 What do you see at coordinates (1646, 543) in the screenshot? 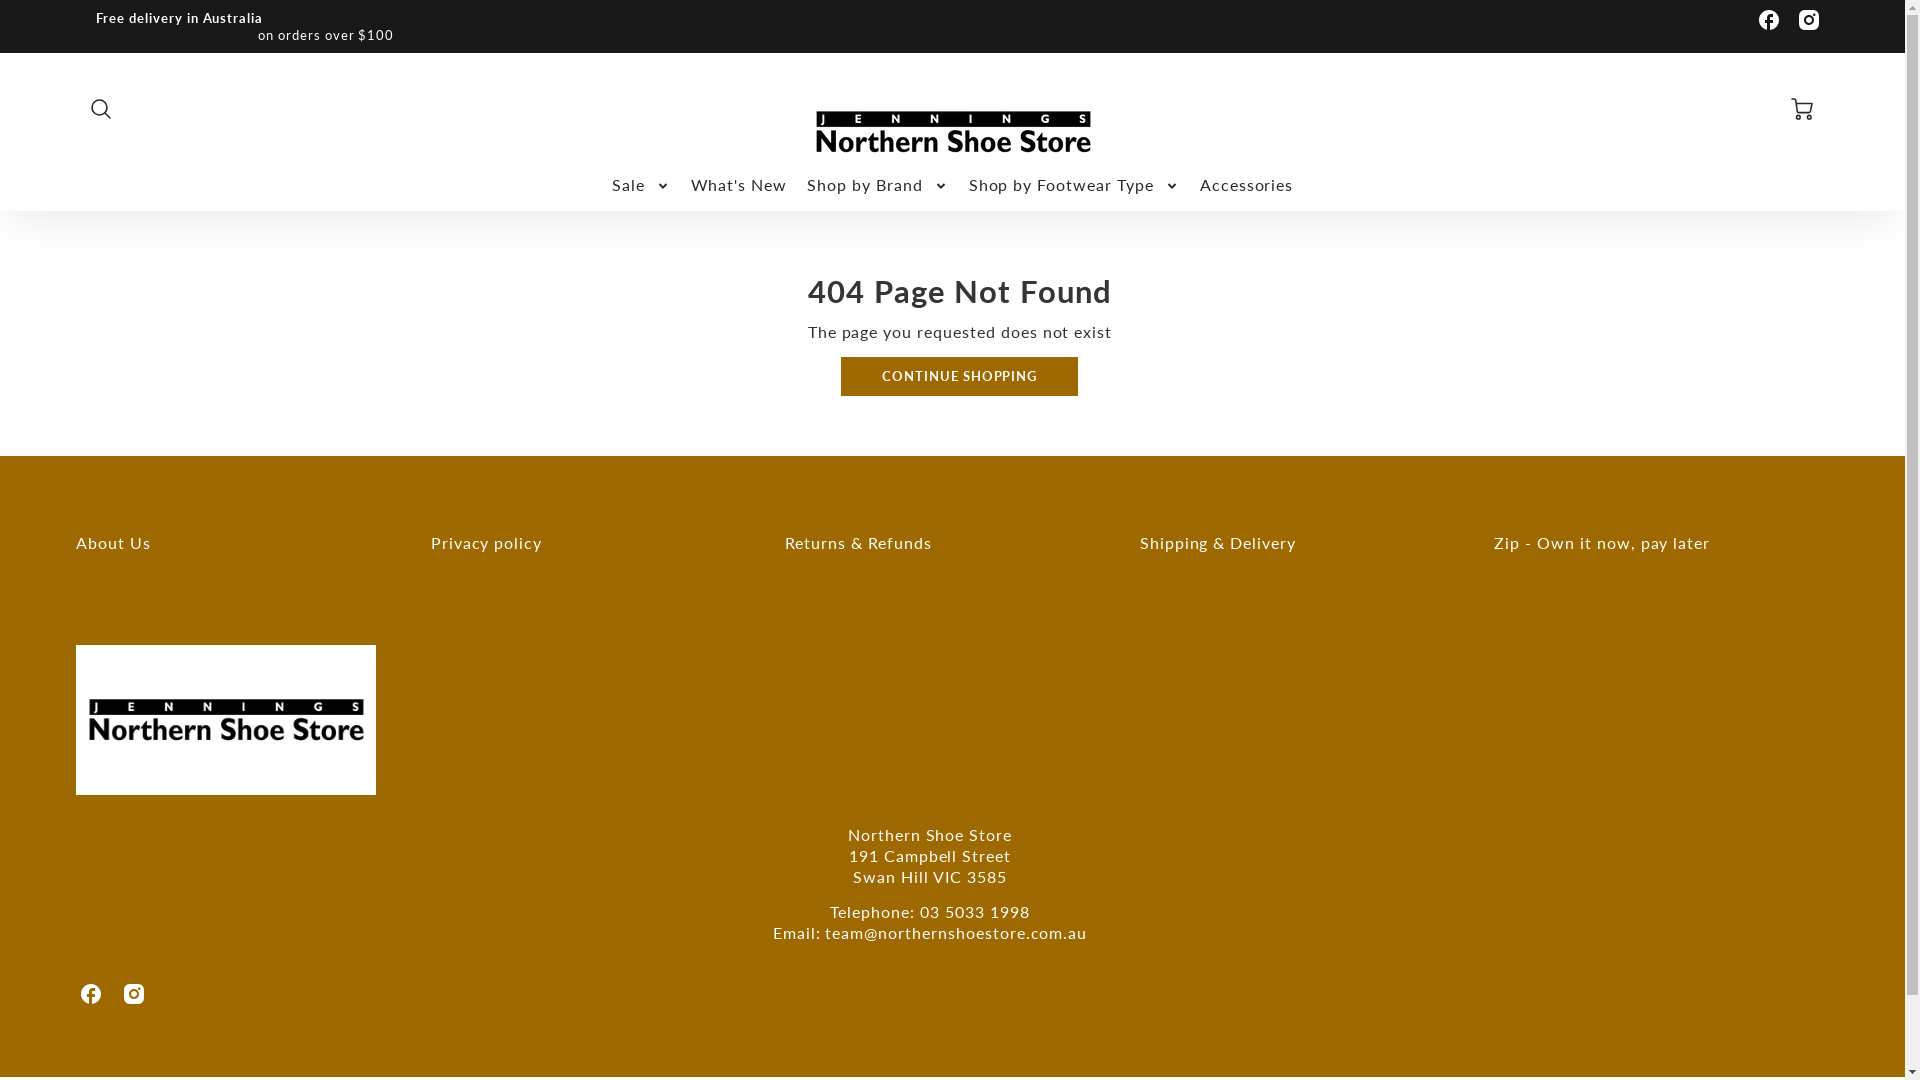
I see `Zip - Own it now, pay later` at bounding box center [1646, 543].